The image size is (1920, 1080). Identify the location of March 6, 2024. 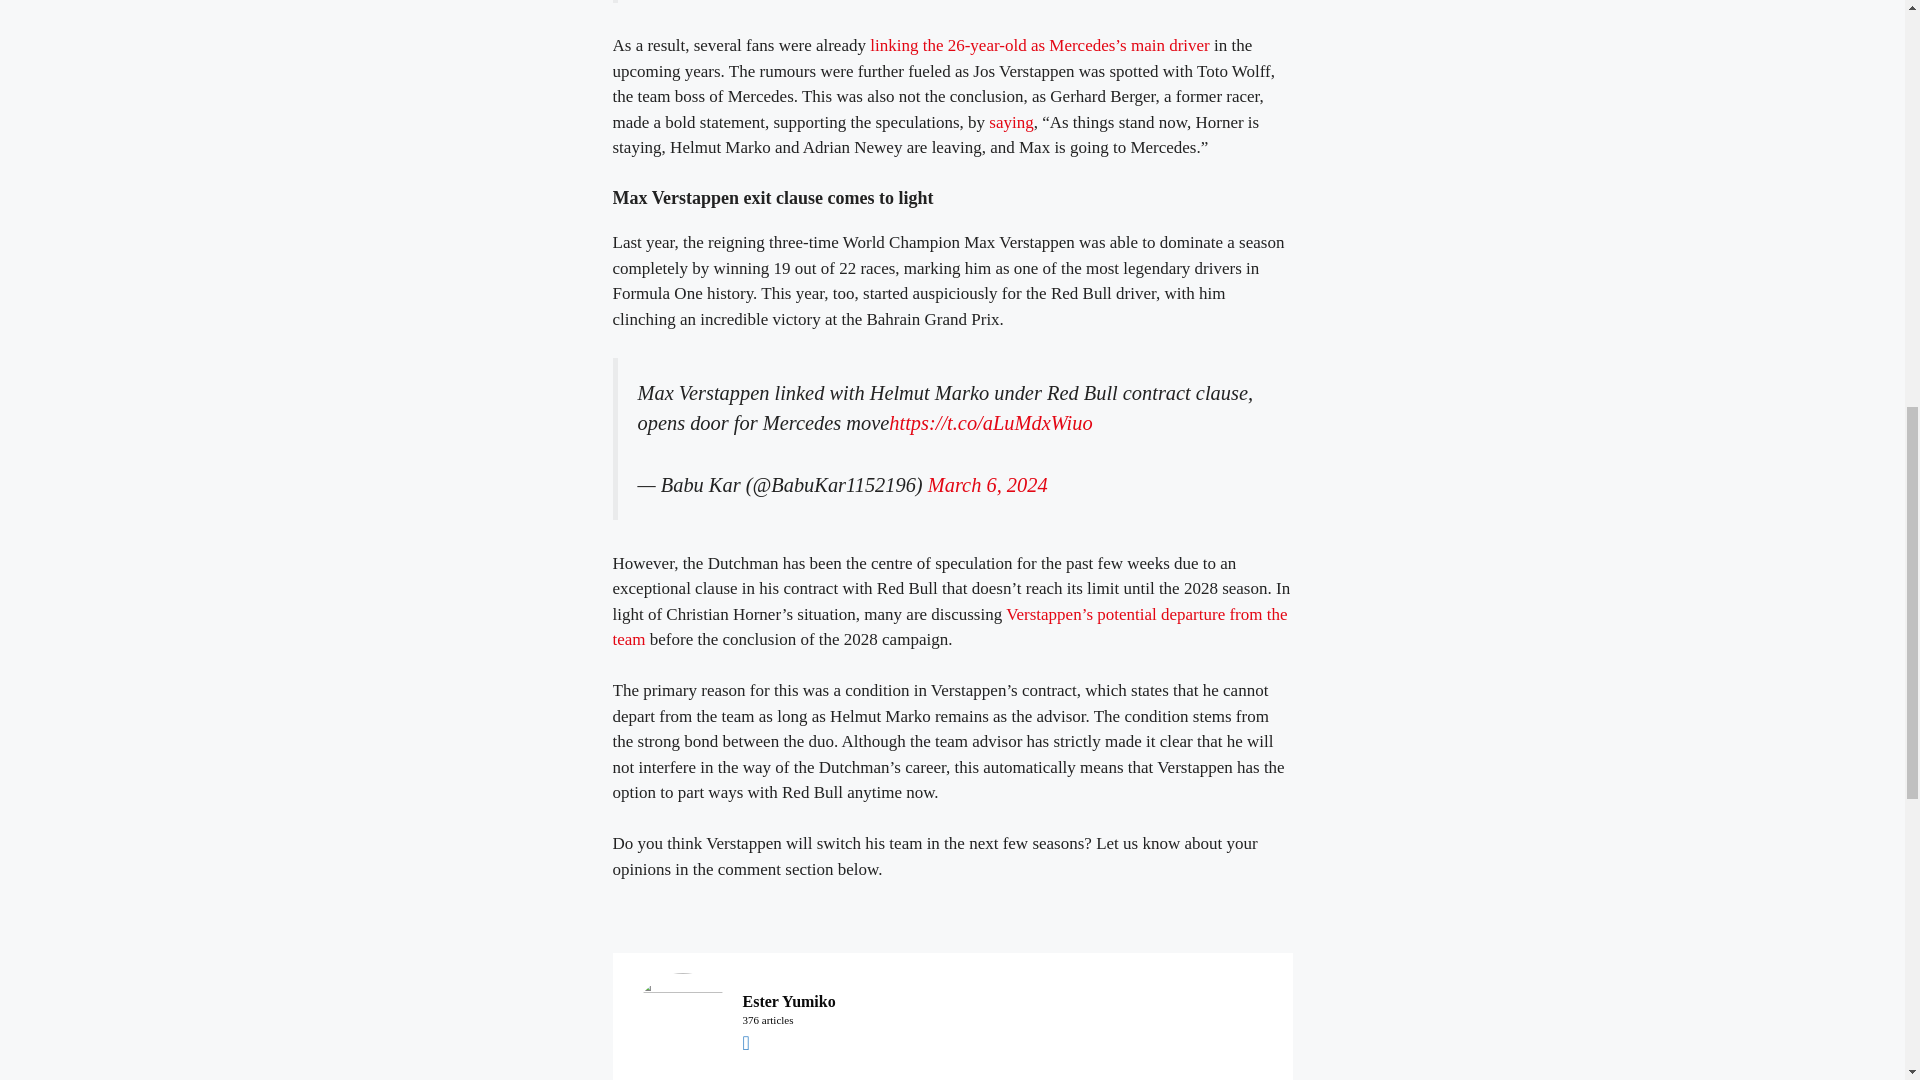
(988, 484).